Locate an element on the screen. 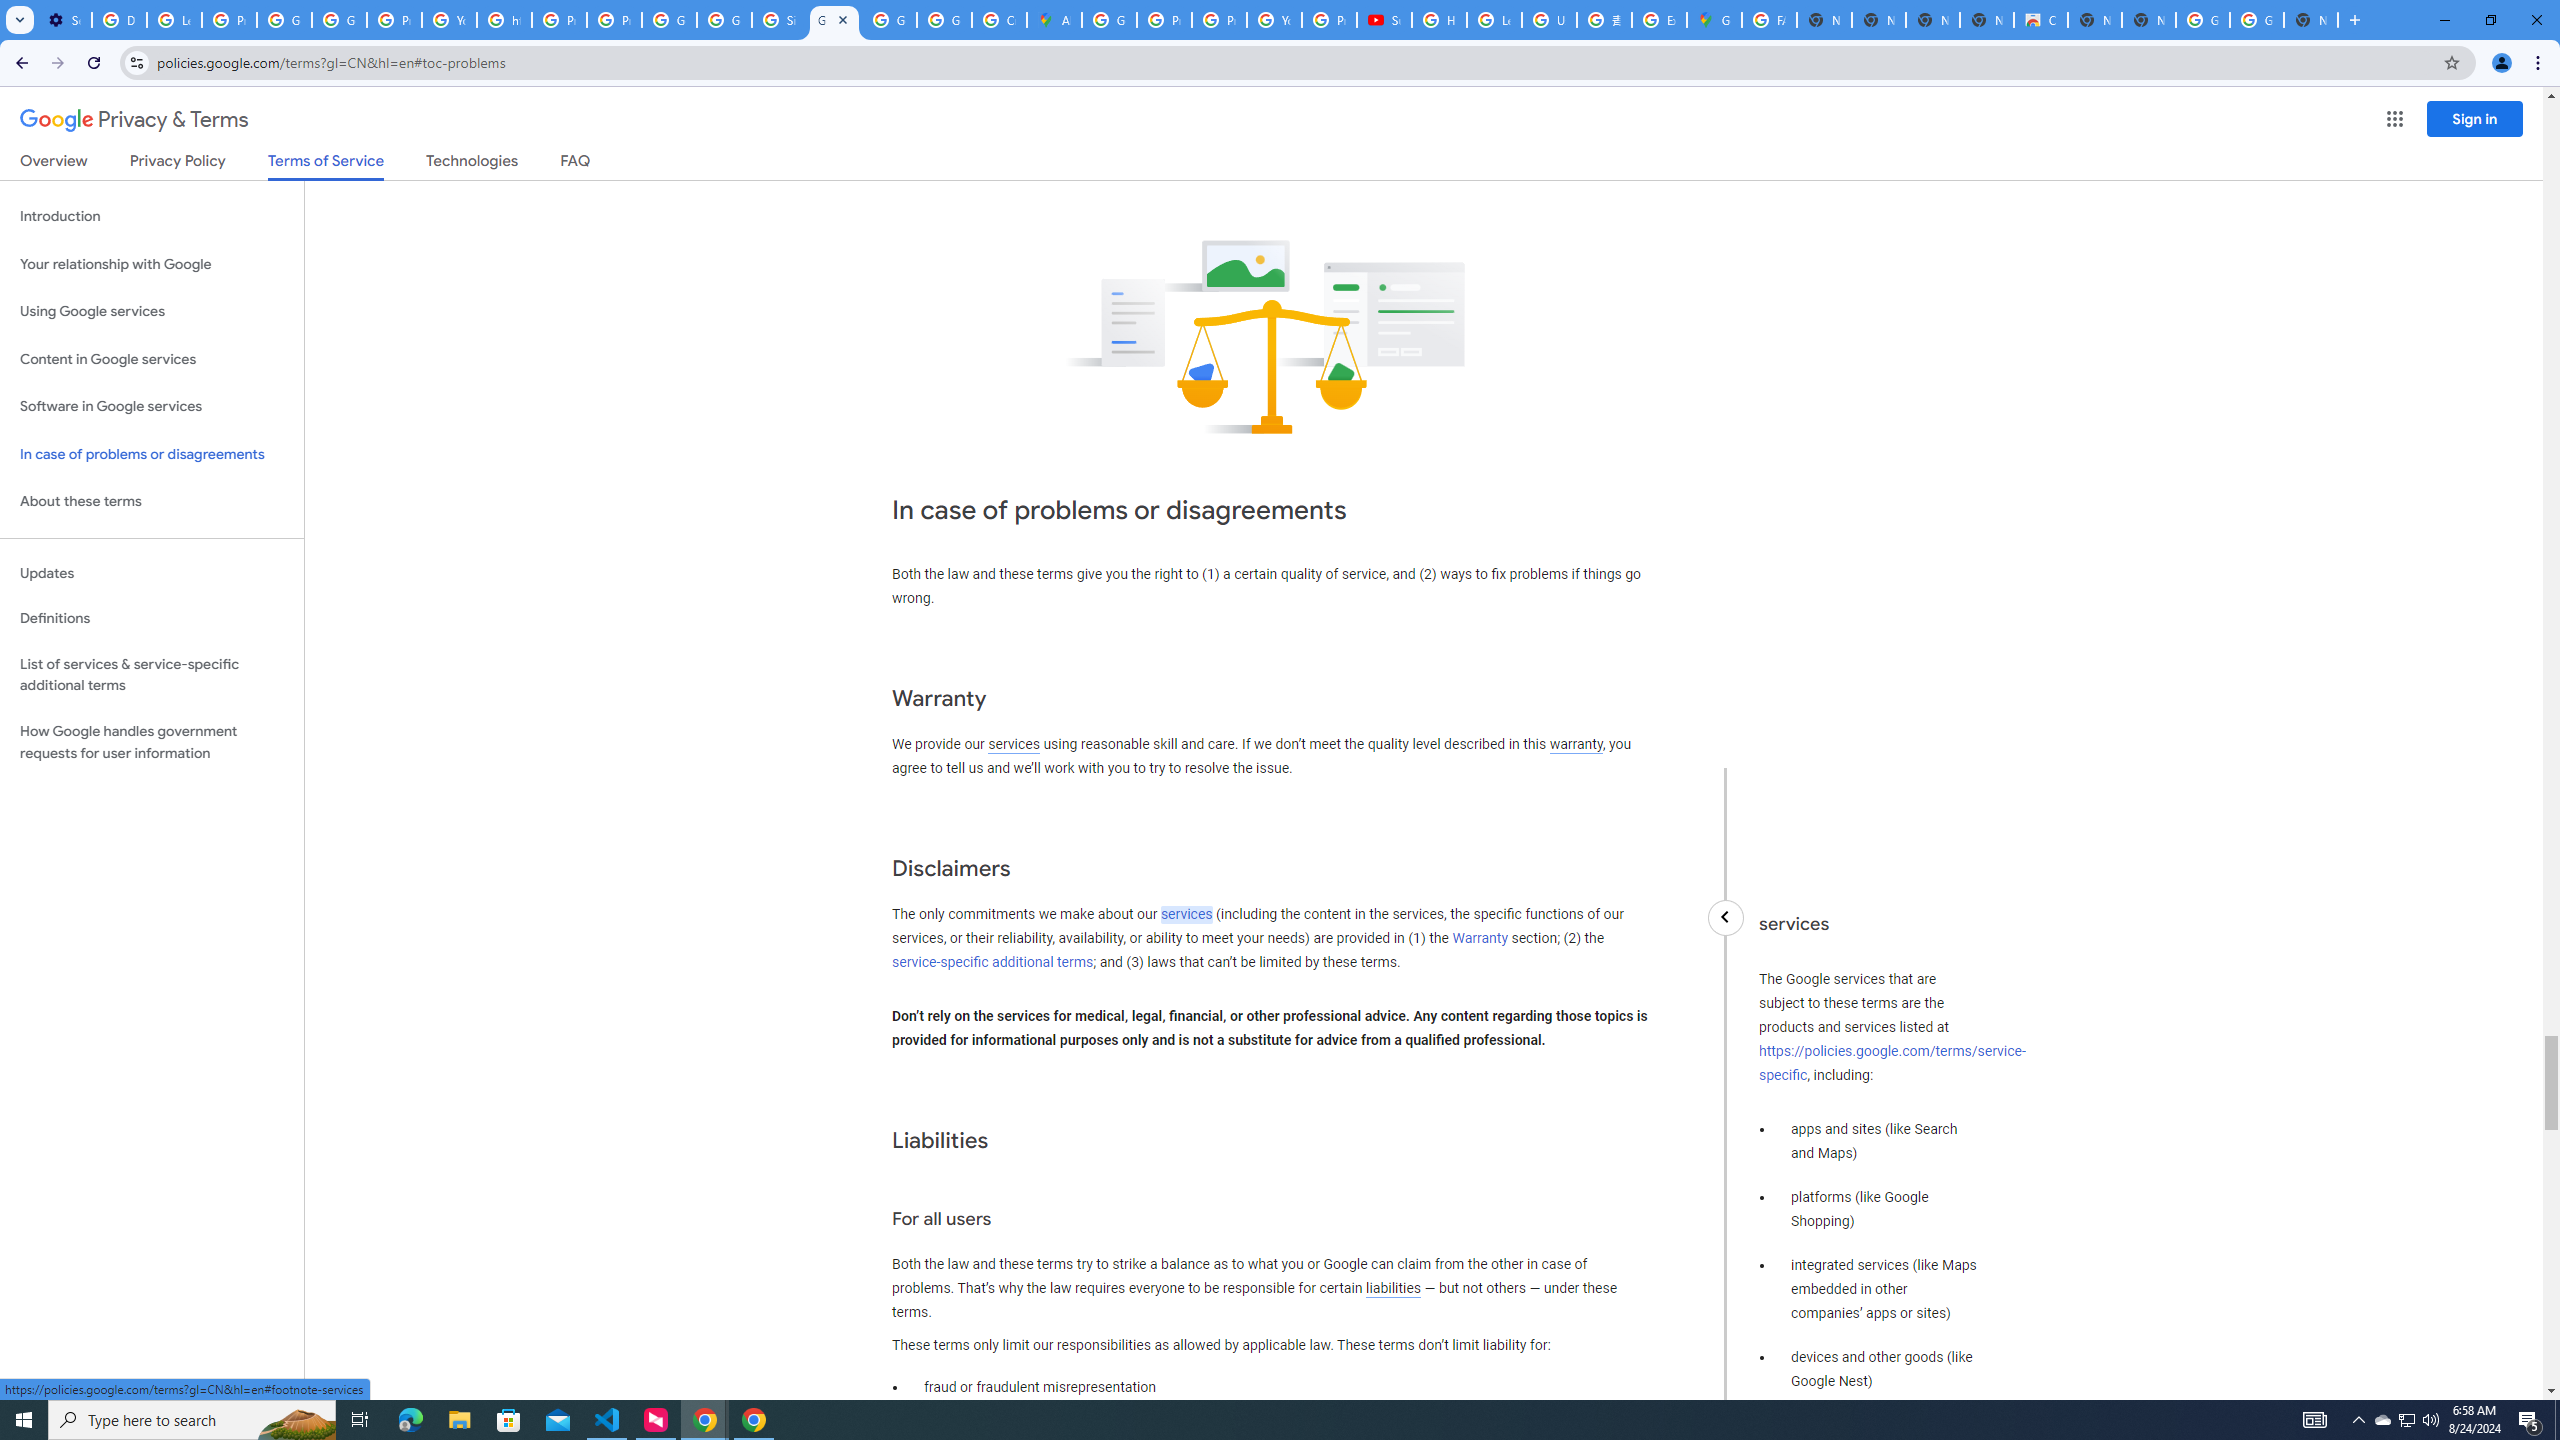 The height and width of the screenshot is (1440, 2560). How Chrome protects your passwords - Google Chrome Help is located at coordinates (1440, 20).